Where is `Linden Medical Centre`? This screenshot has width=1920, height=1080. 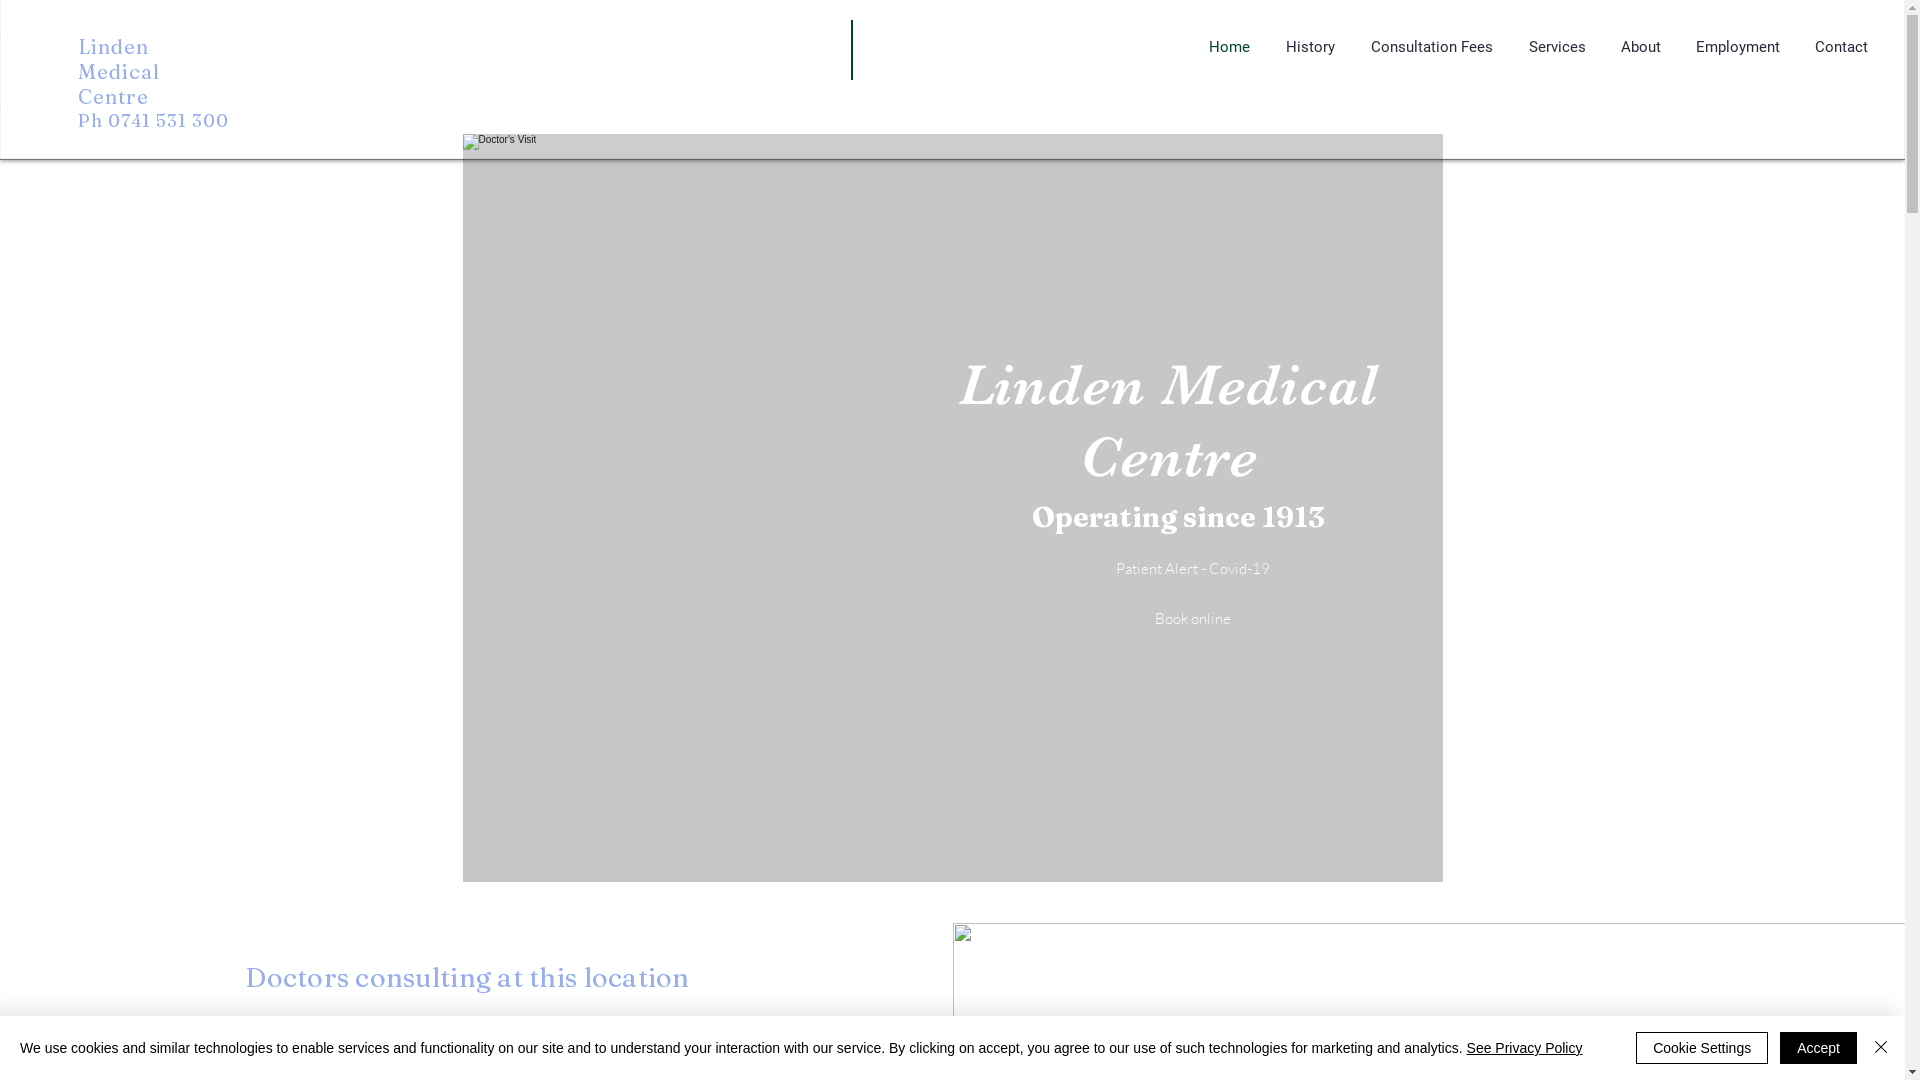 Linden Medical Centre is located at coordinates (119, 72).